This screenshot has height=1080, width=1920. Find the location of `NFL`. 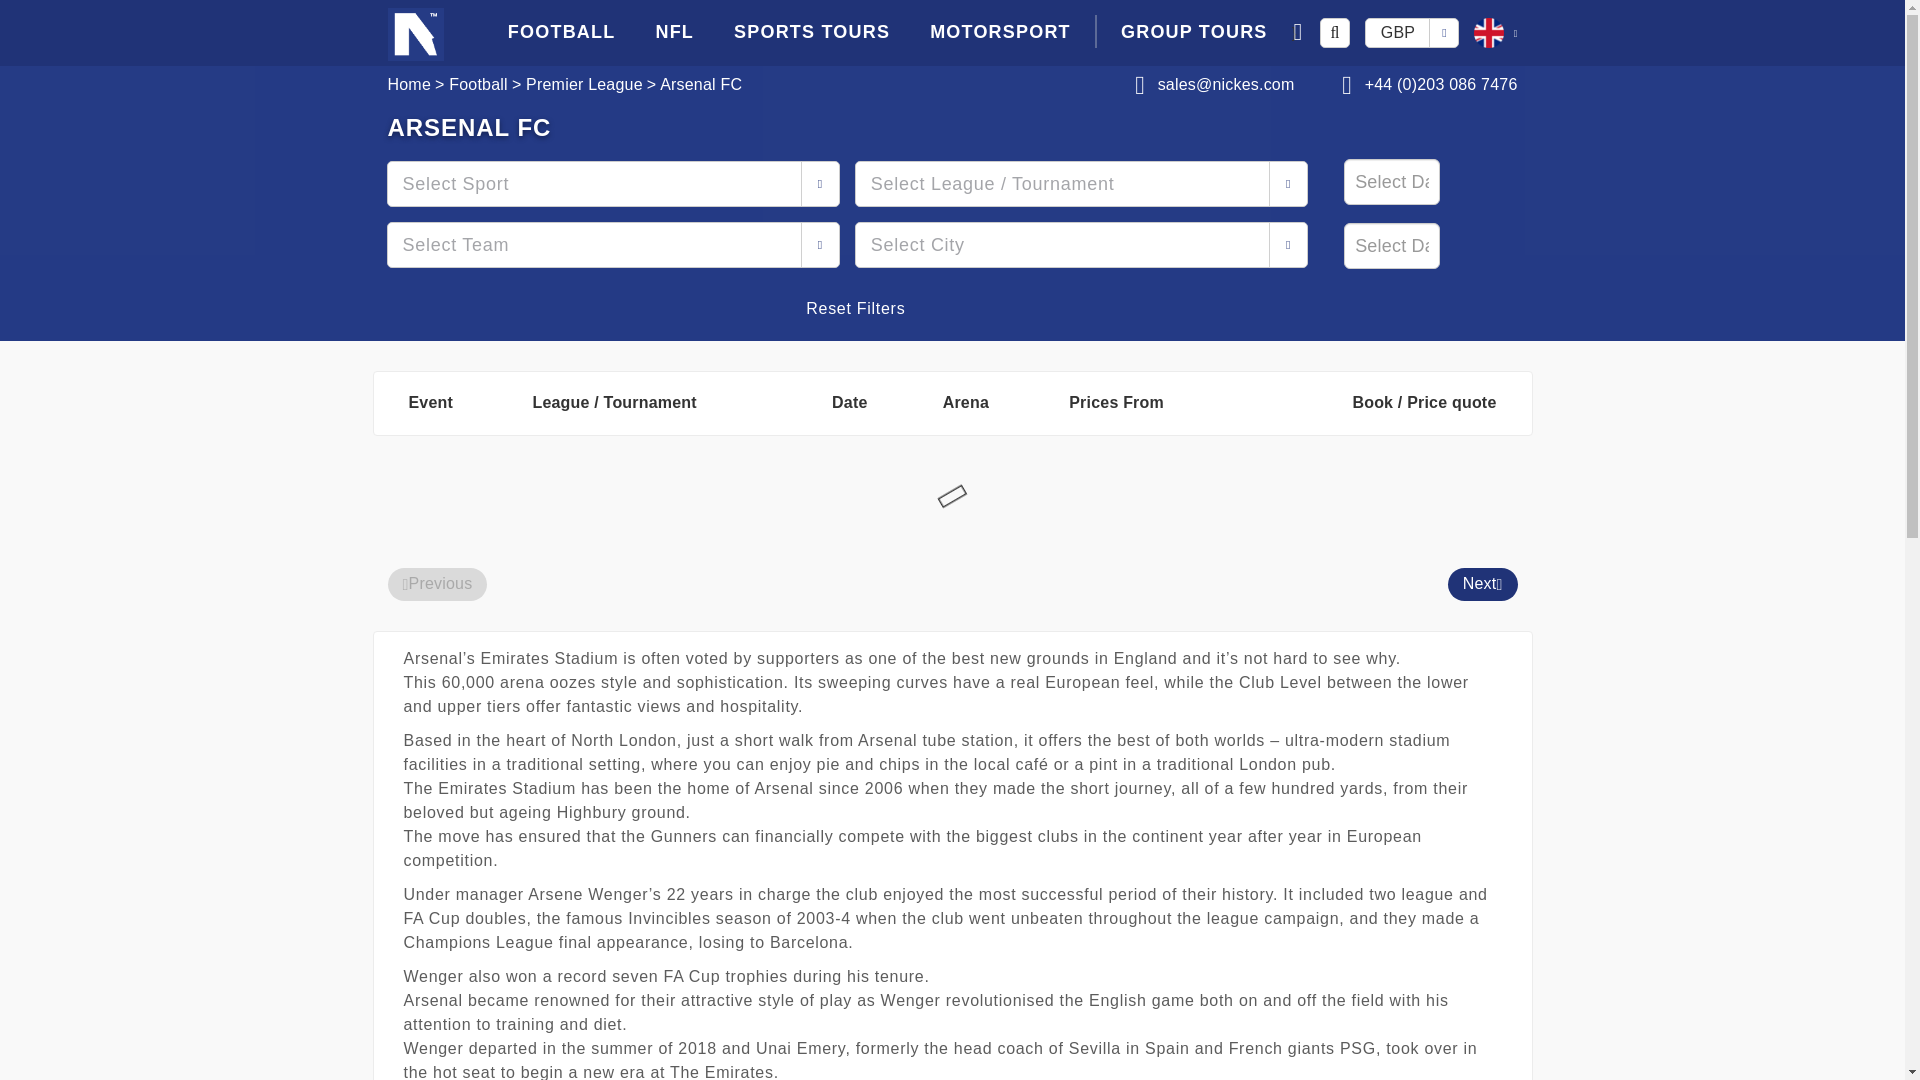

NFL is located at coordinates (674, 32).